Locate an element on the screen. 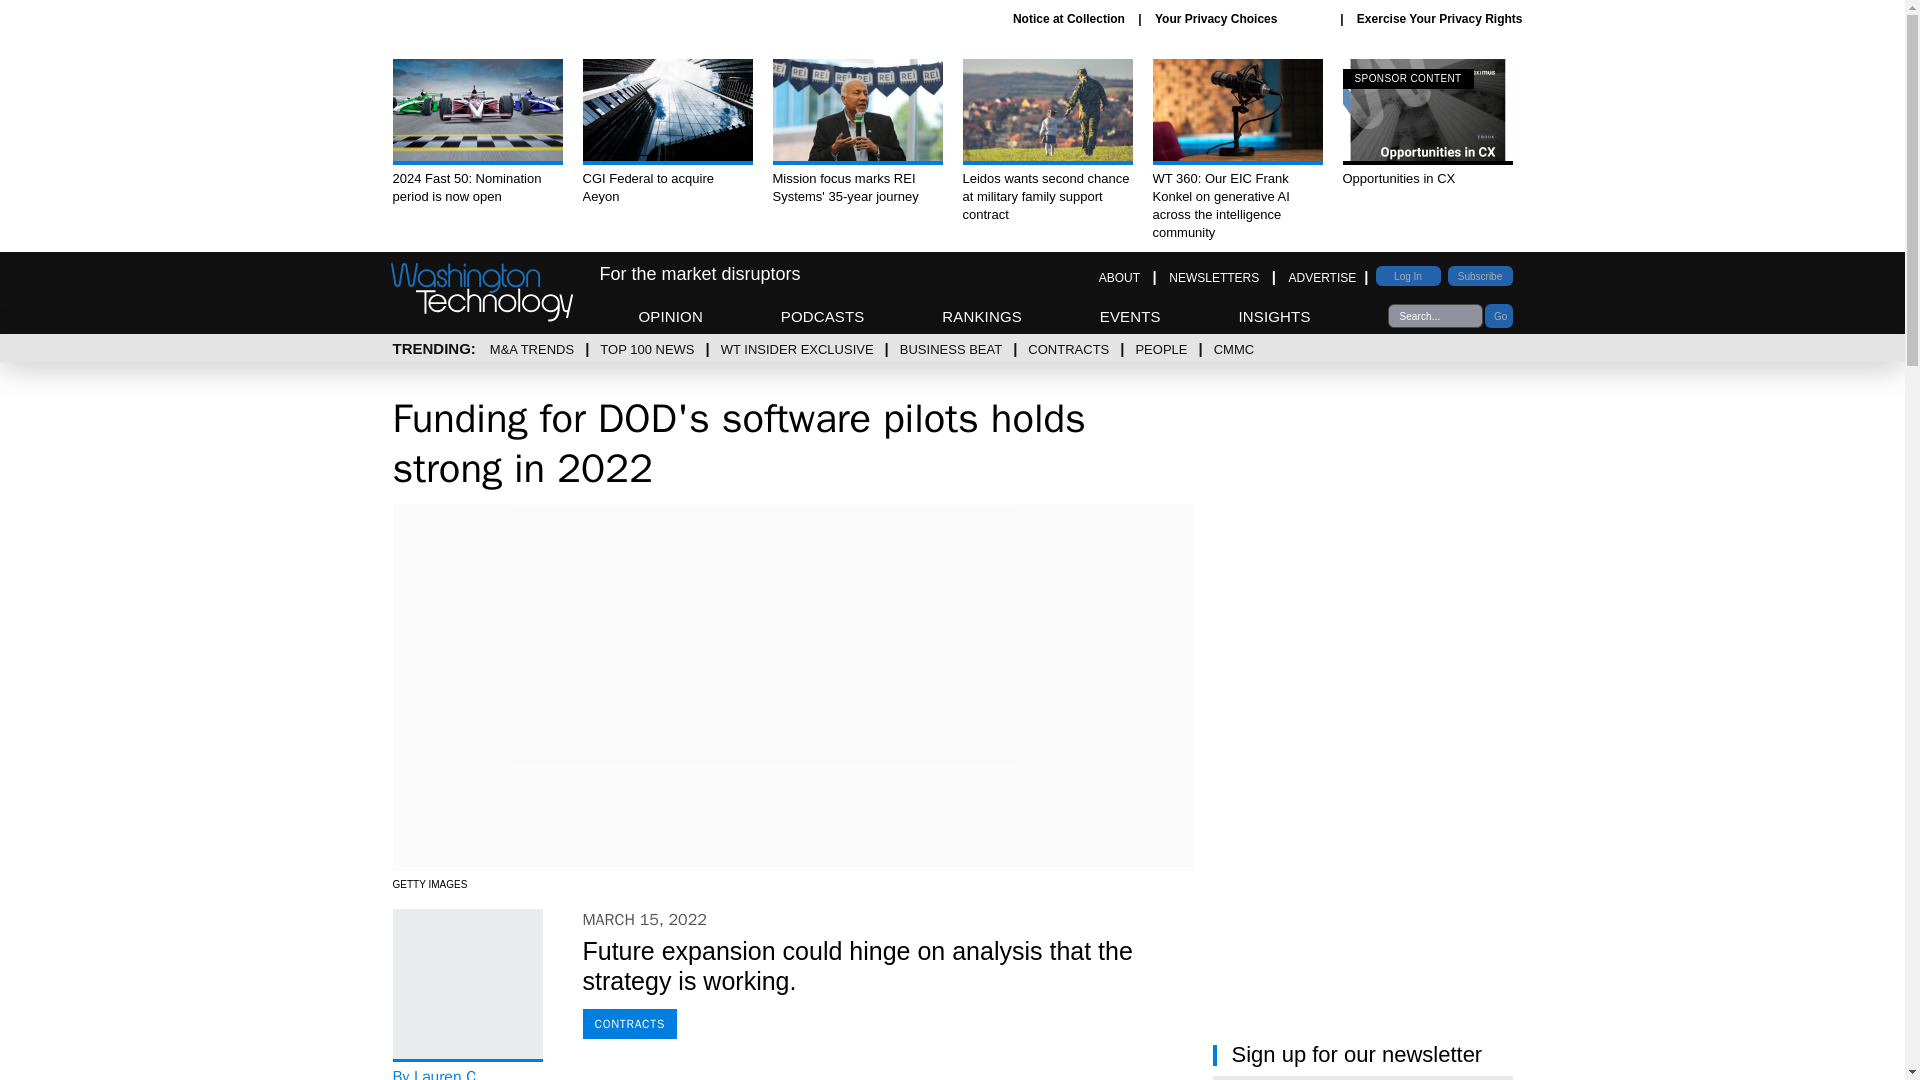 This screenshot has width=1920, height=1080. INSIGHTS is located at coordinates (1274, 316).